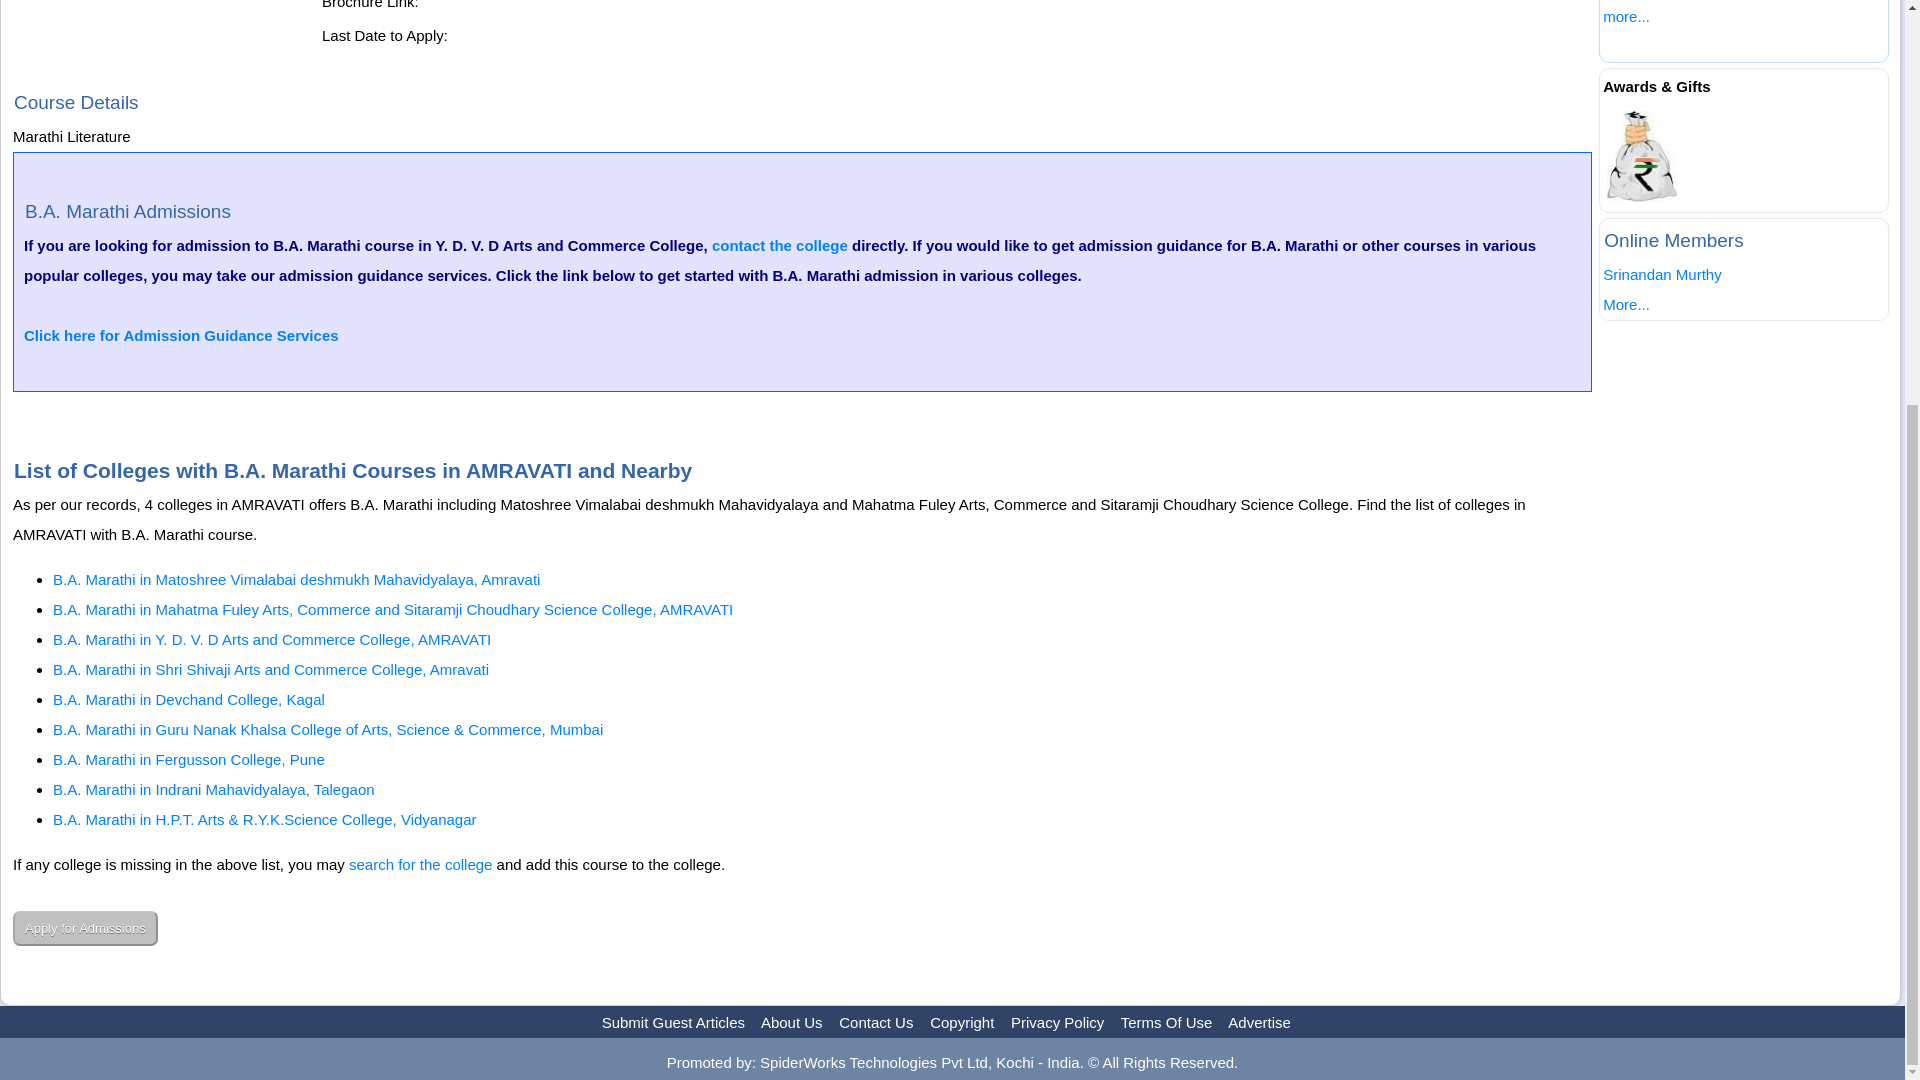 The width and height of the screenshot is (1920, 1080). I want to click on B.A. Marathi in Indrani Mahavidyalaya, Talegaon, so click(214, 789).